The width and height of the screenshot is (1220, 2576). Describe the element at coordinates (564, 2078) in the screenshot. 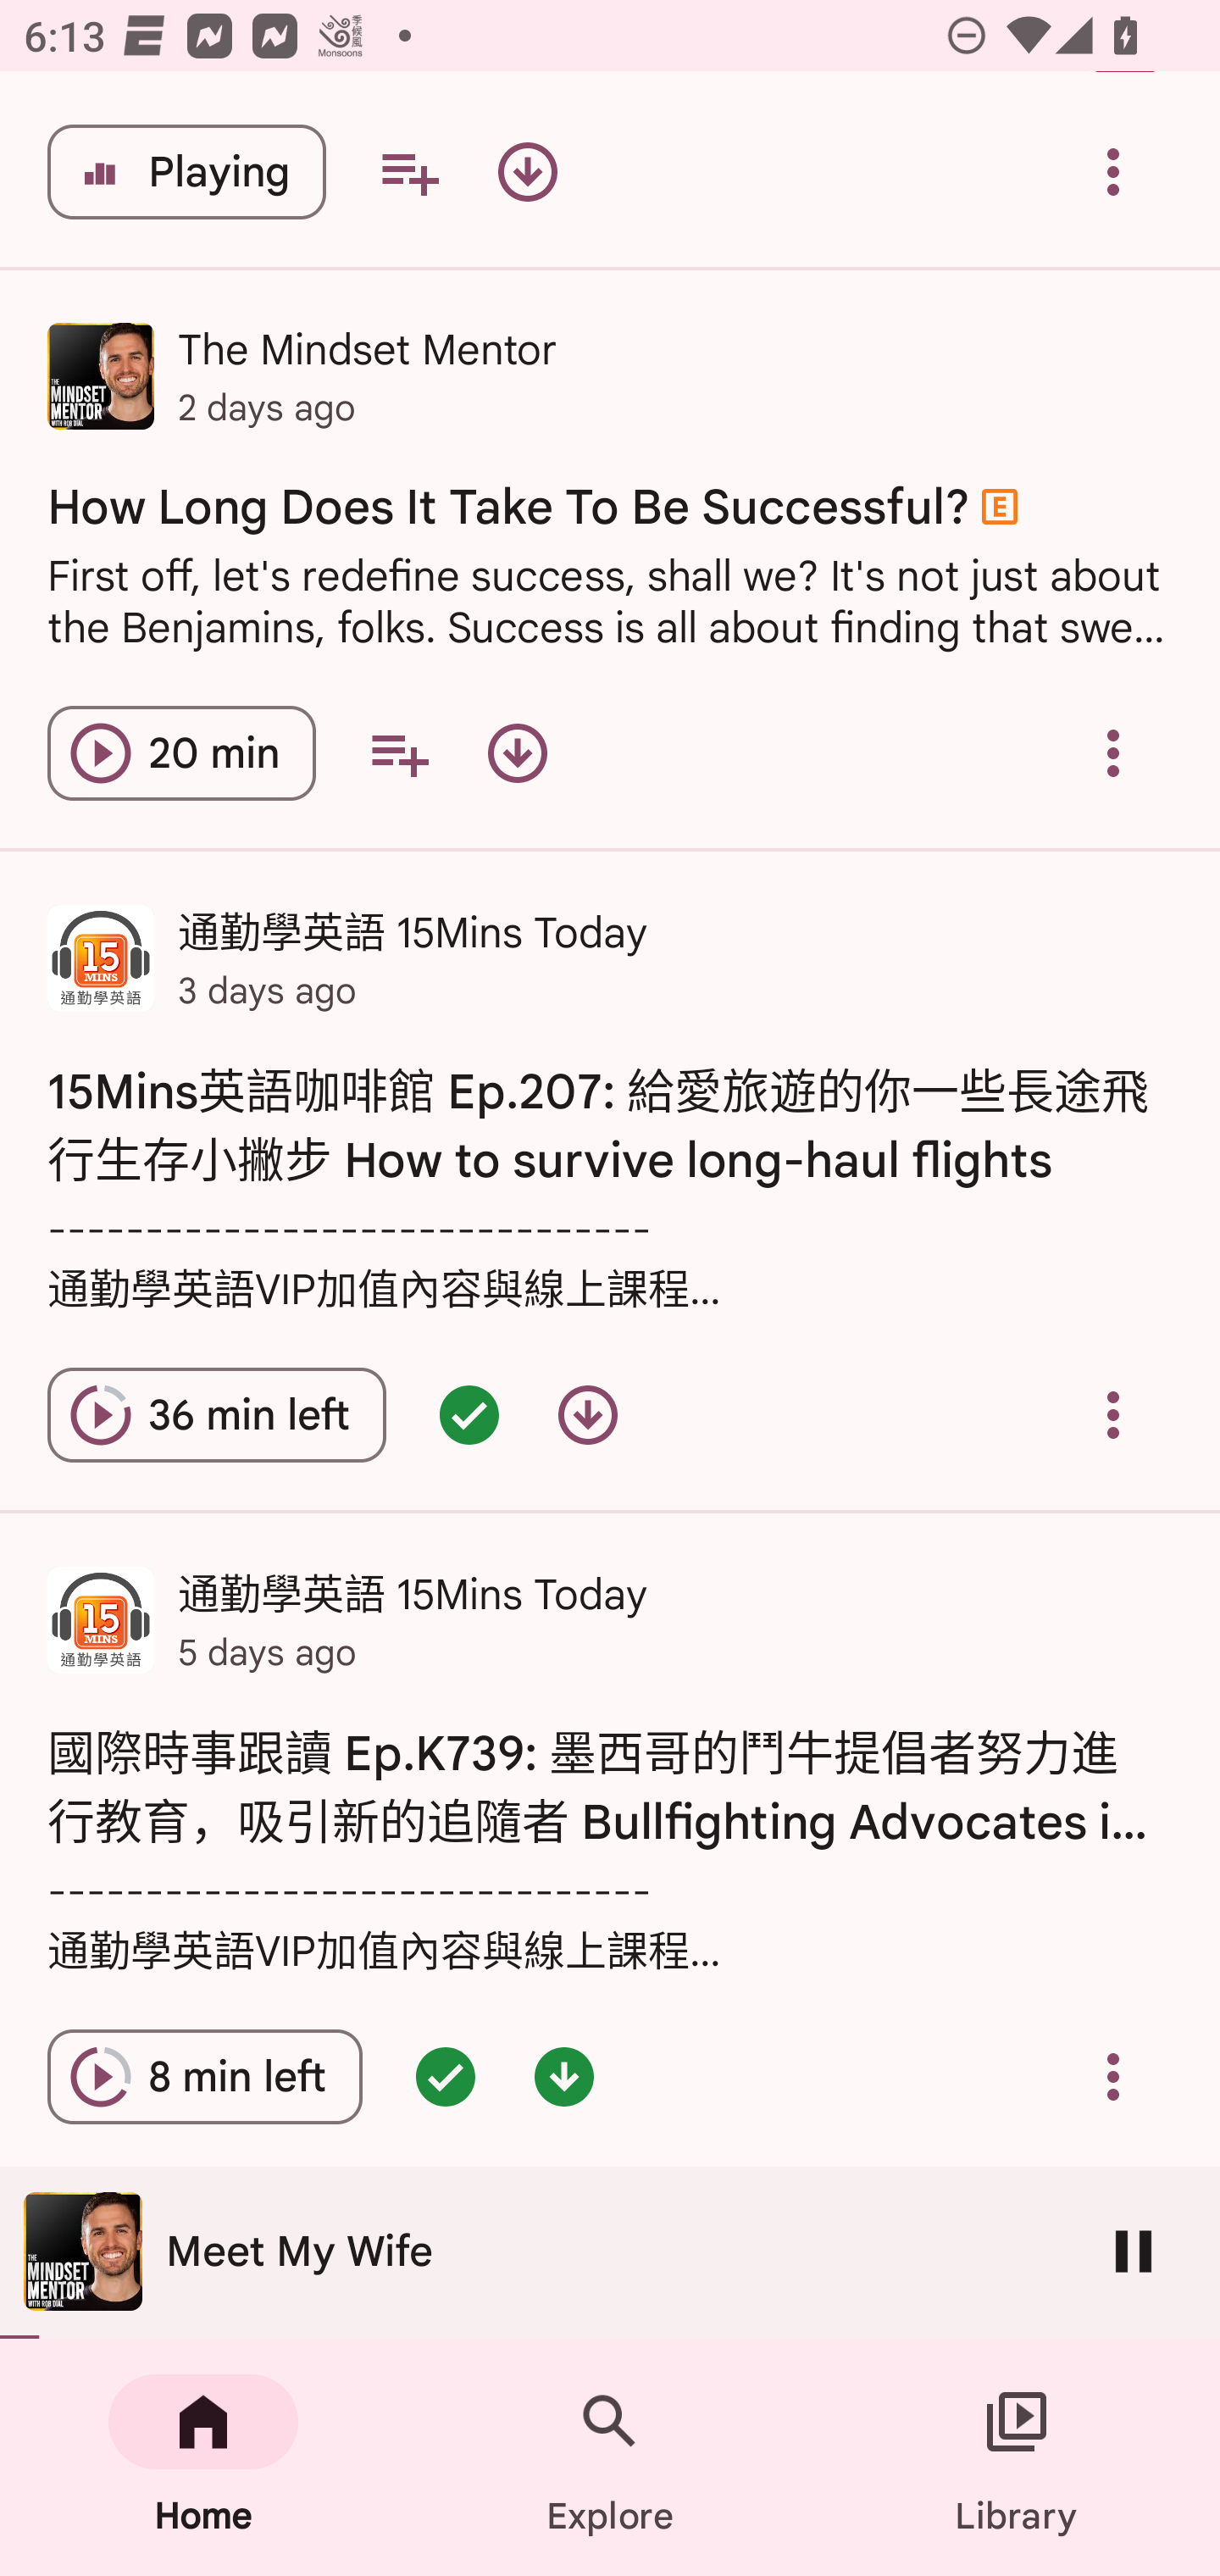

I see `Episode downloaded - double tap for options` at that location.